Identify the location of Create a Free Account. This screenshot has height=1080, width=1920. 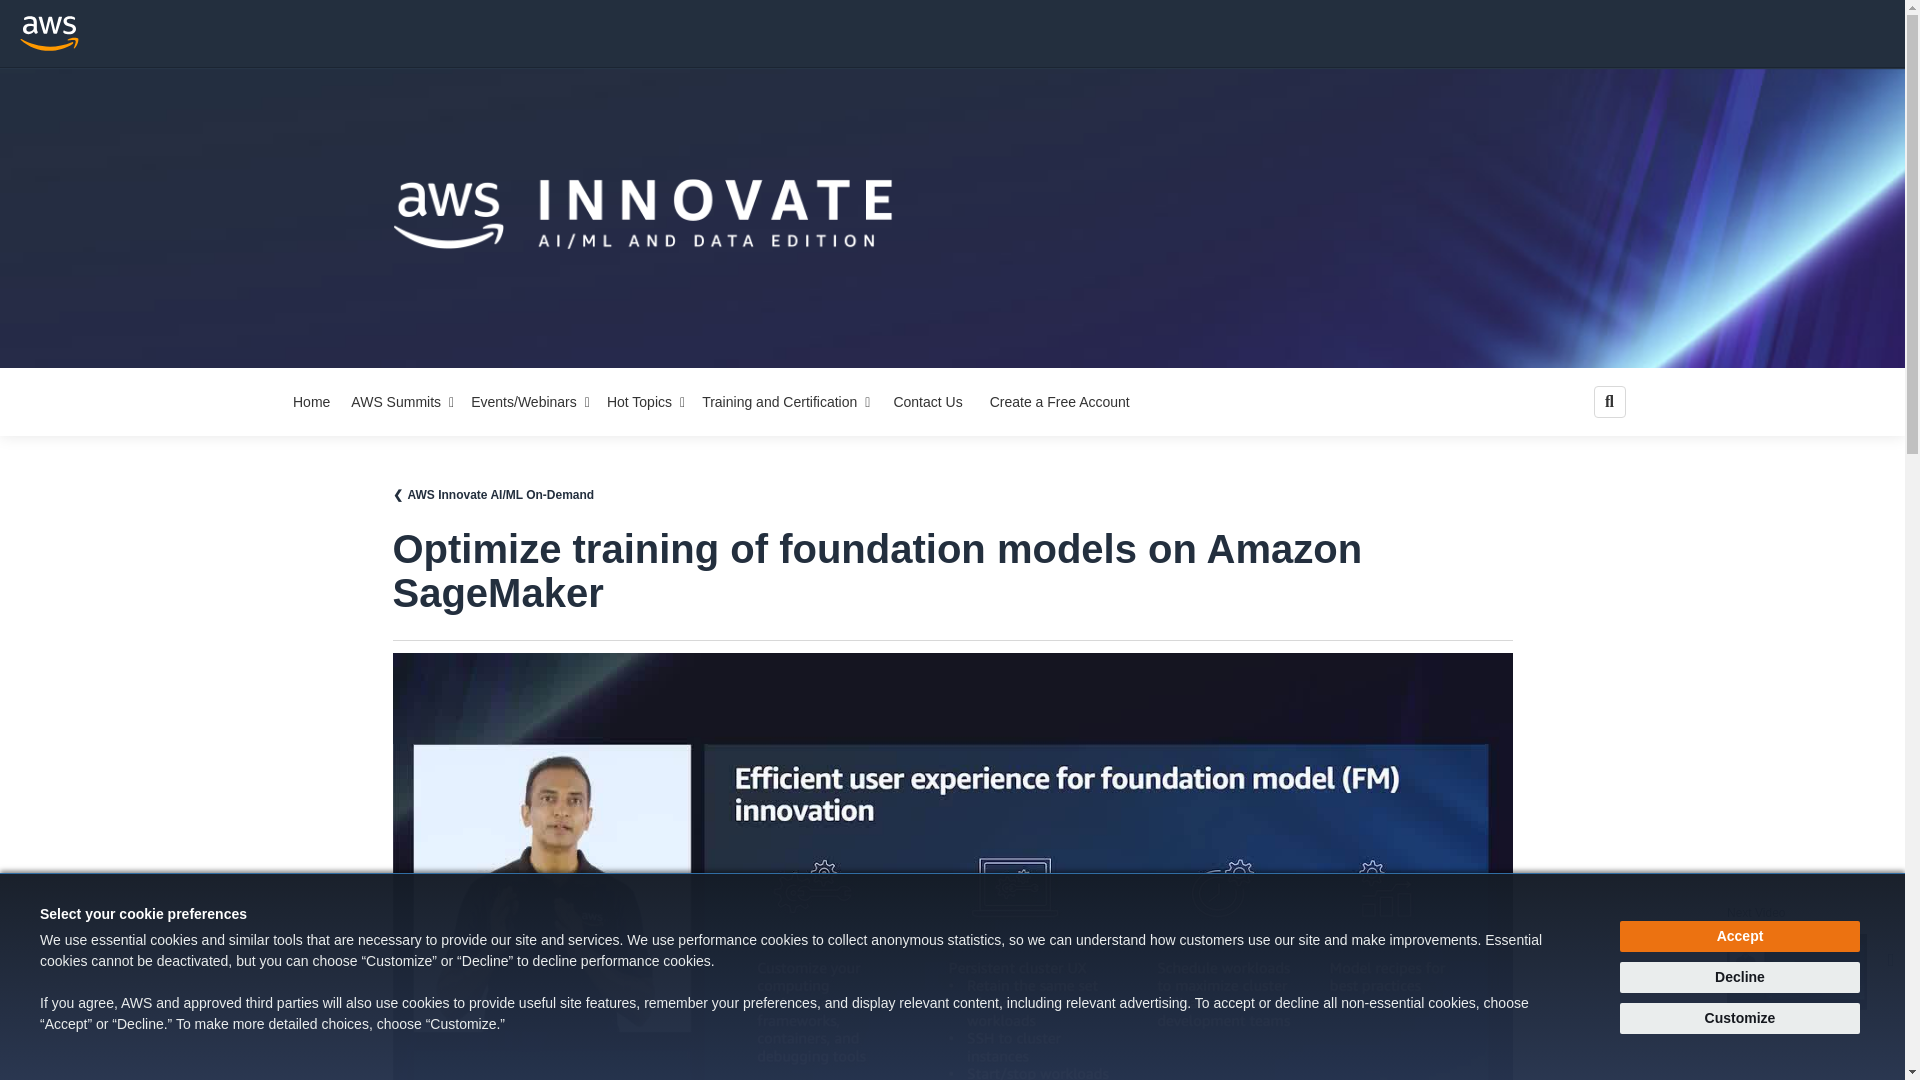
(404, 402).